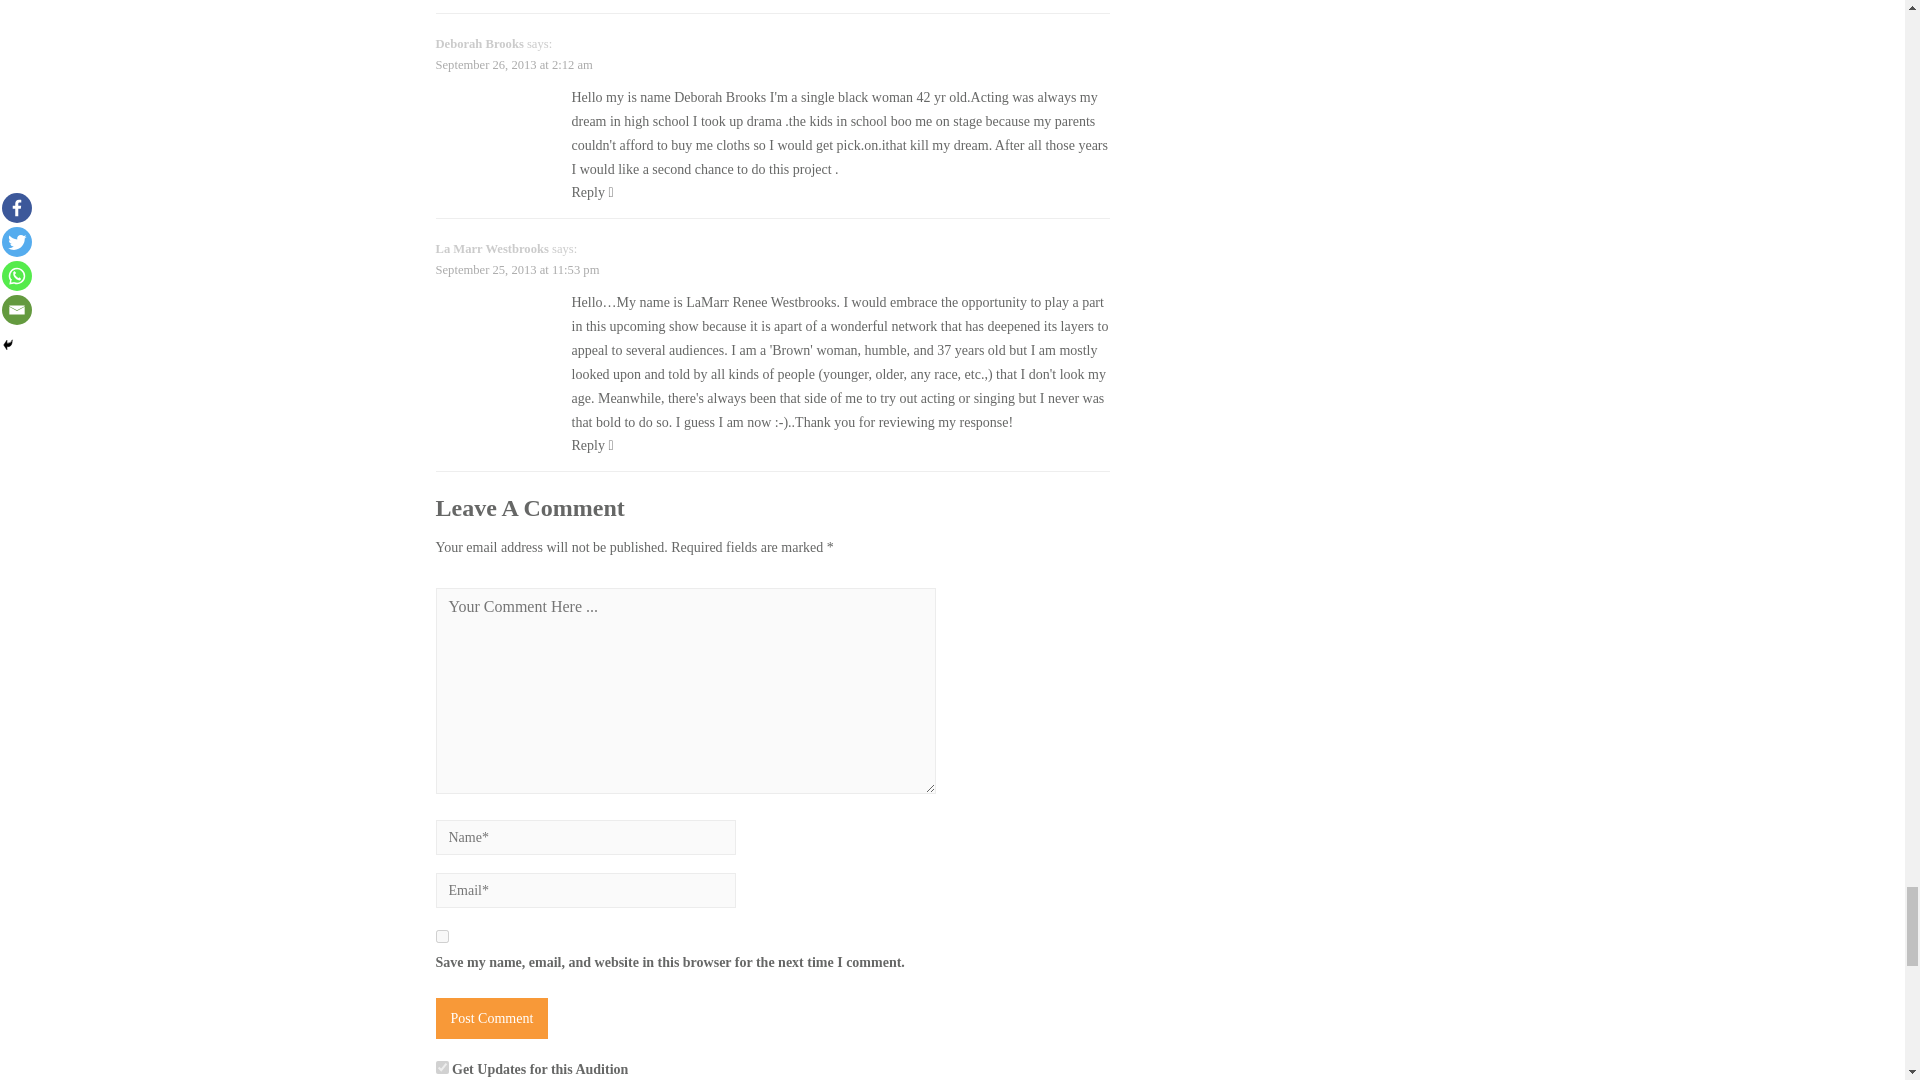 The width and height of the screenshot is (1920, 1080). What do you see at coordinates (442, 936) in the screenshot?
I see `yes` at bounding box center [442, 936].